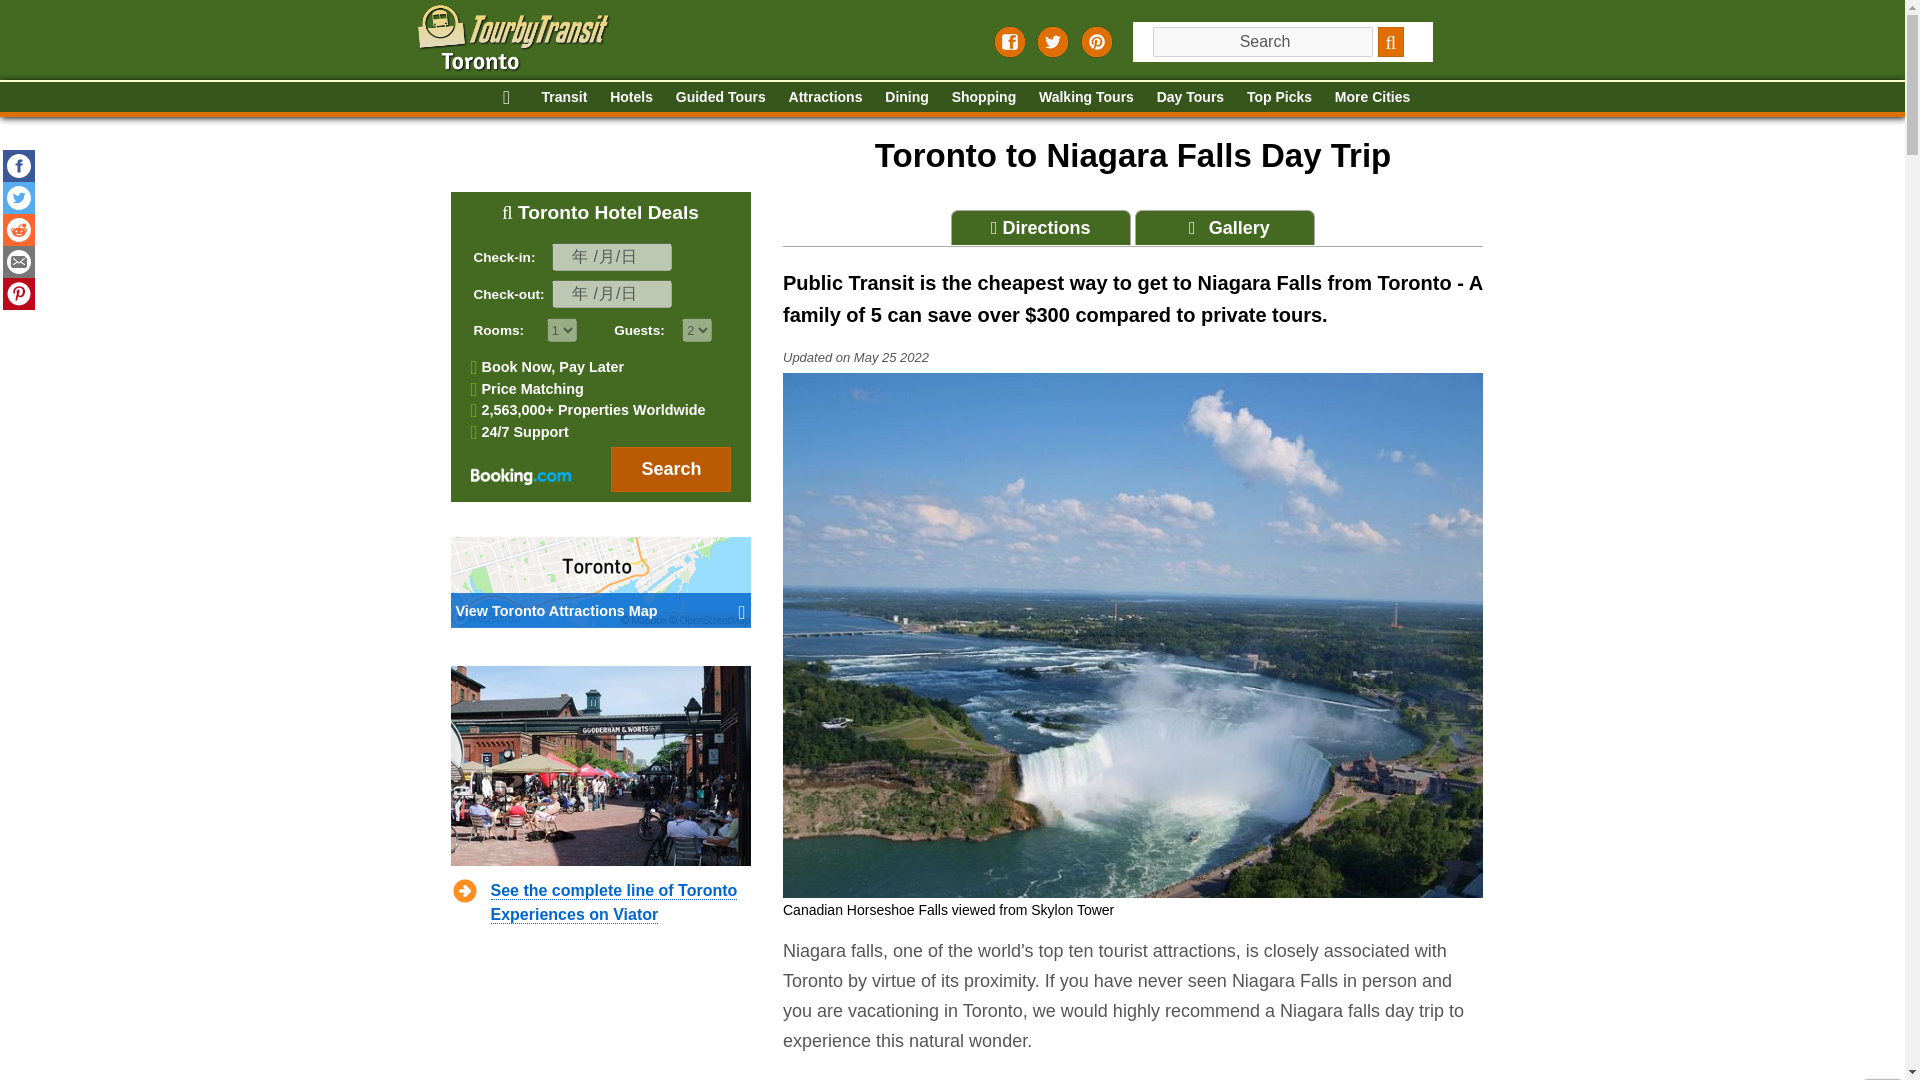  What do you see at coordinates (1278, 97) in the screenshot?
I see `Top Picks` at bounding box center [1278, 97].